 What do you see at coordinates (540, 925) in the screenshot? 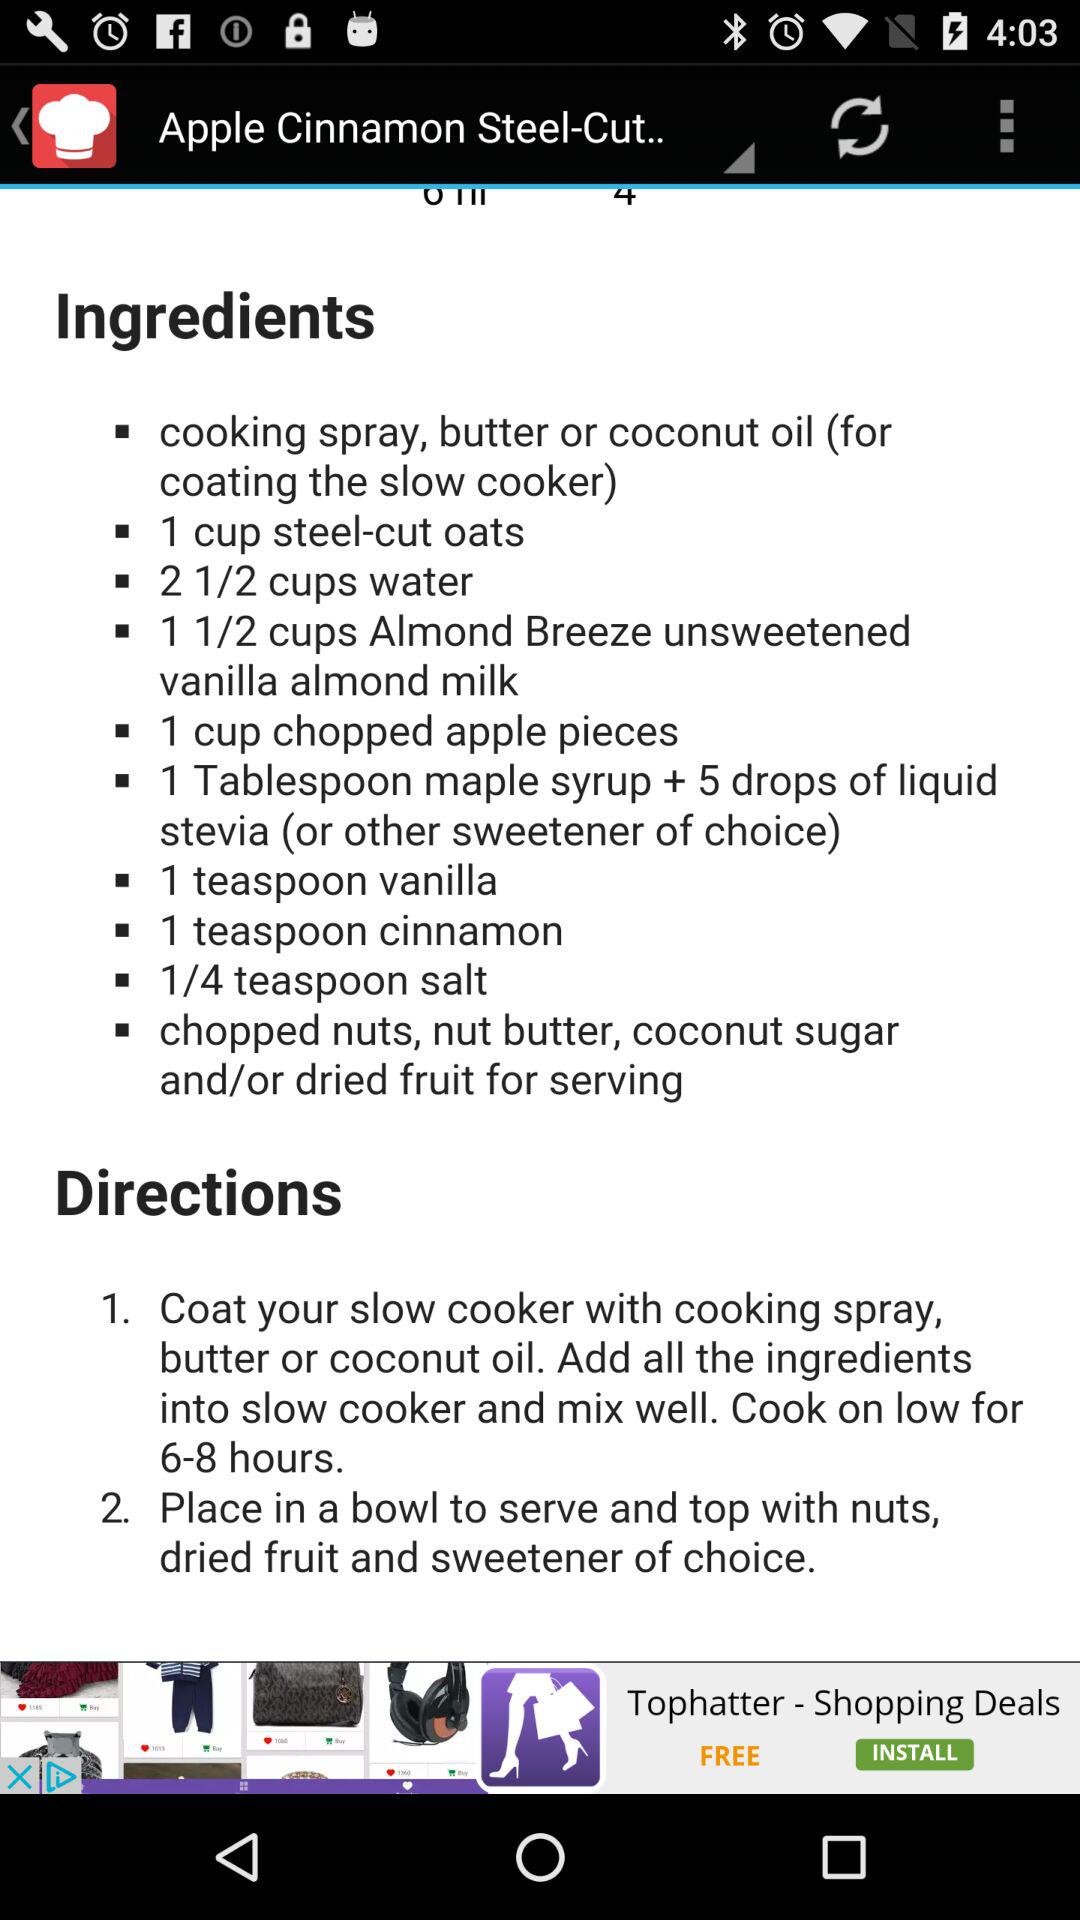
I see `description` at bounding box center [540, 925].